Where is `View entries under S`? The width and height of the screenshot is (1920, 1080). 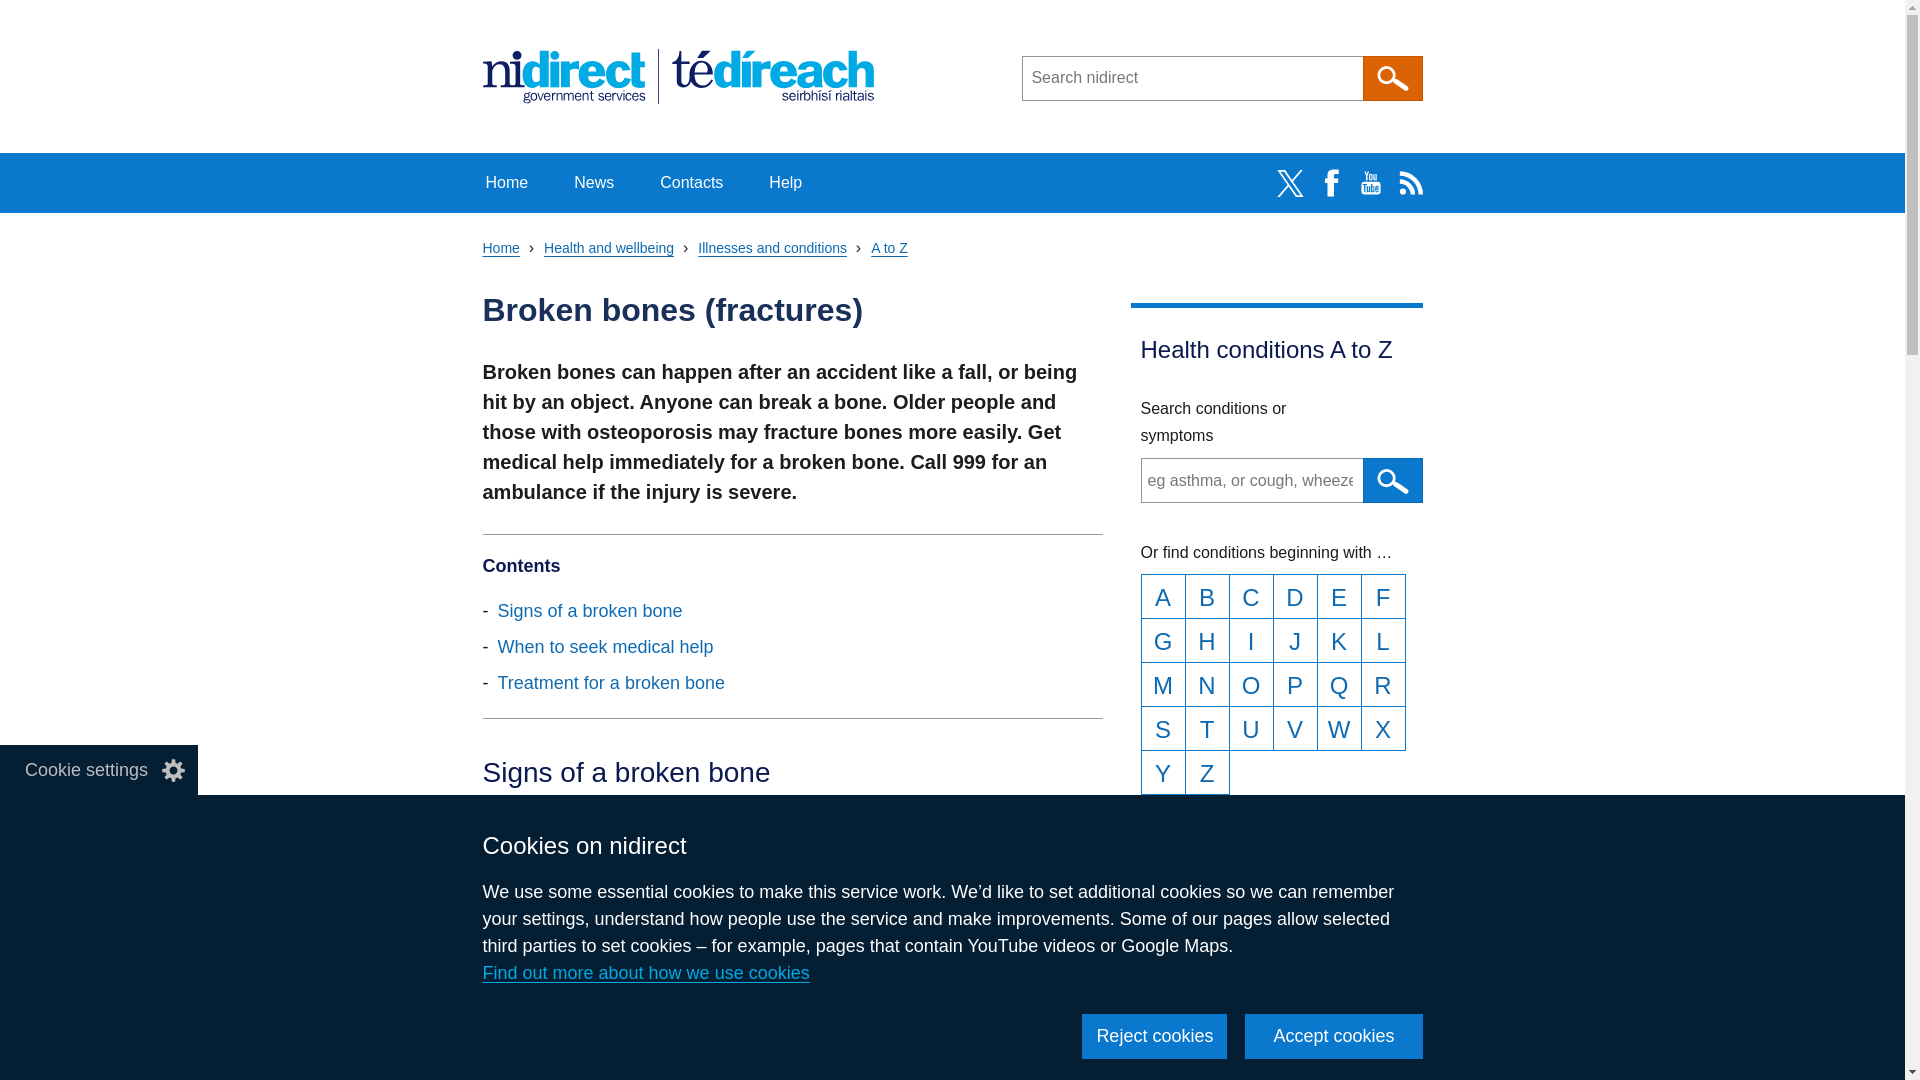
View entries under S is located at coordinates (1162, 728).